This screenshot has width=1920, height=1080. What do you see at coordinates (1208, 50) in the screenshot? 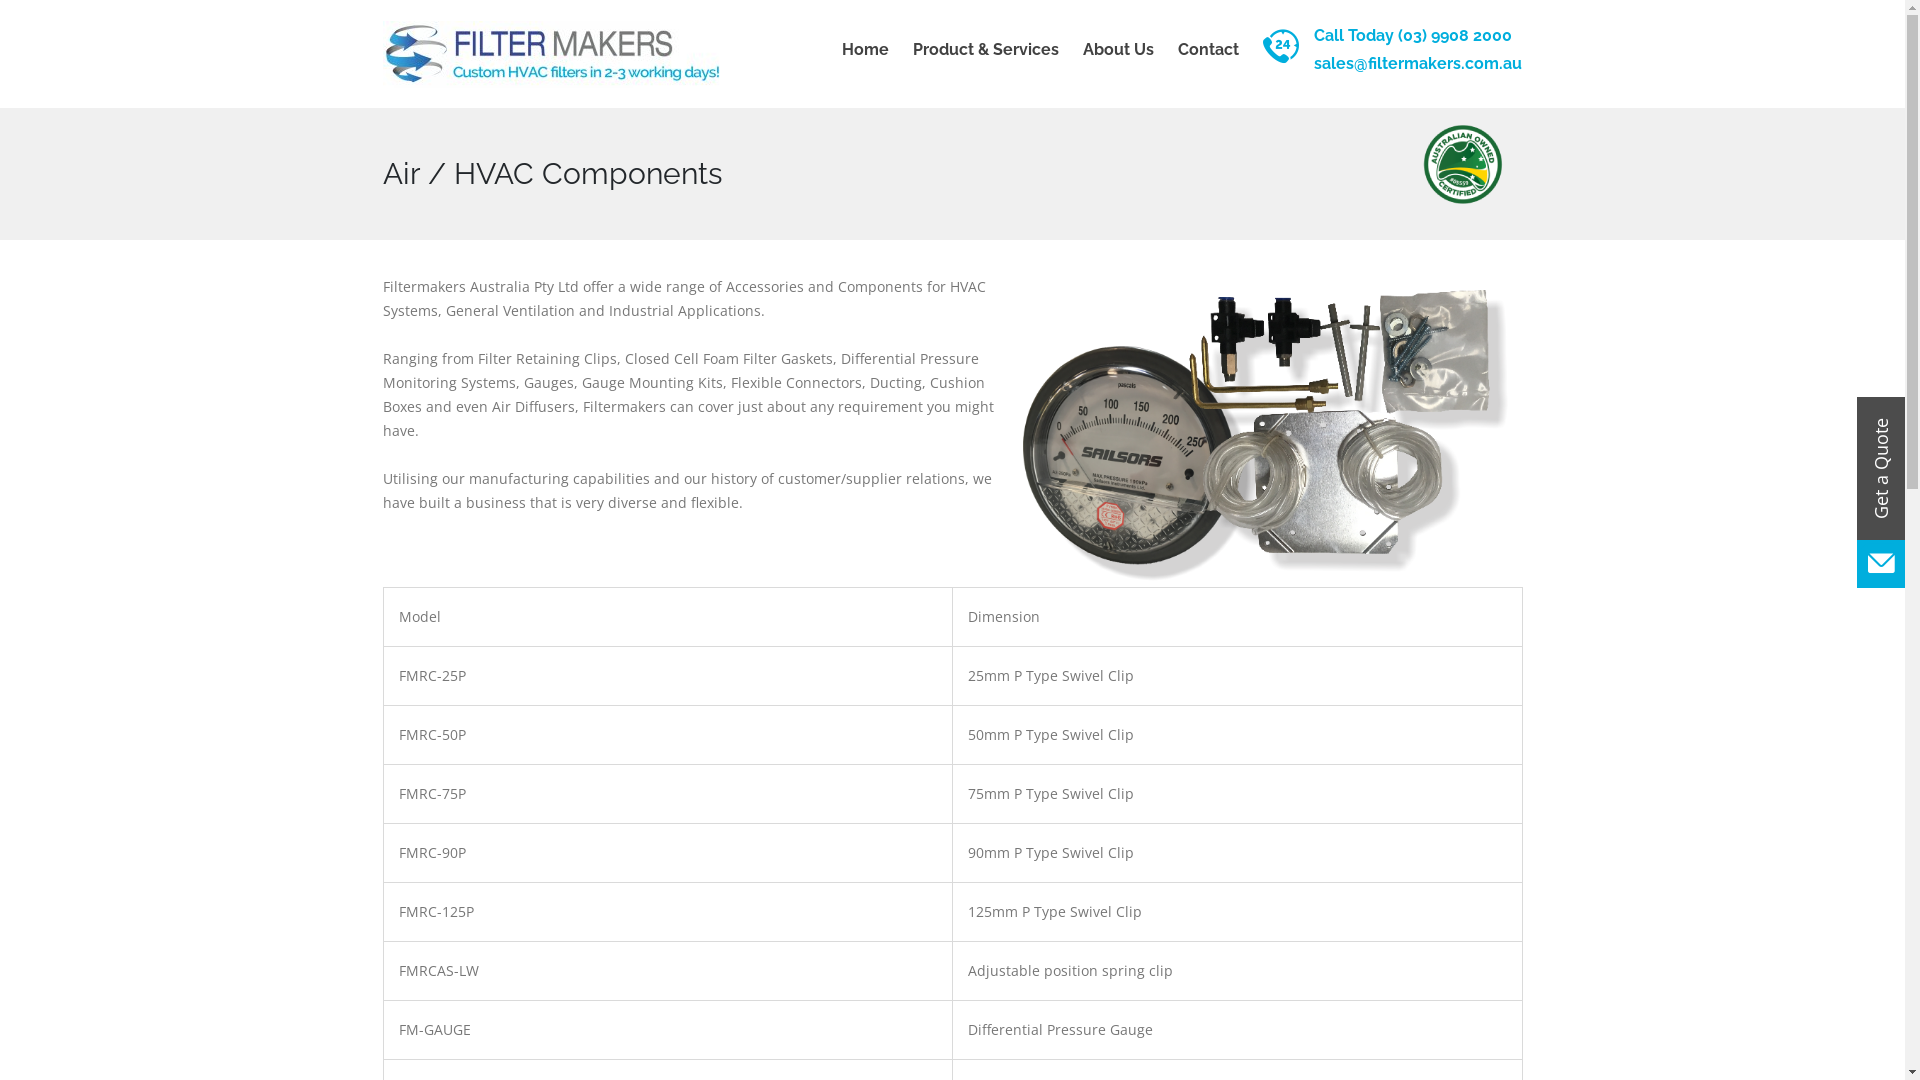
I see `Contact` at bounding box center [1208, 50].